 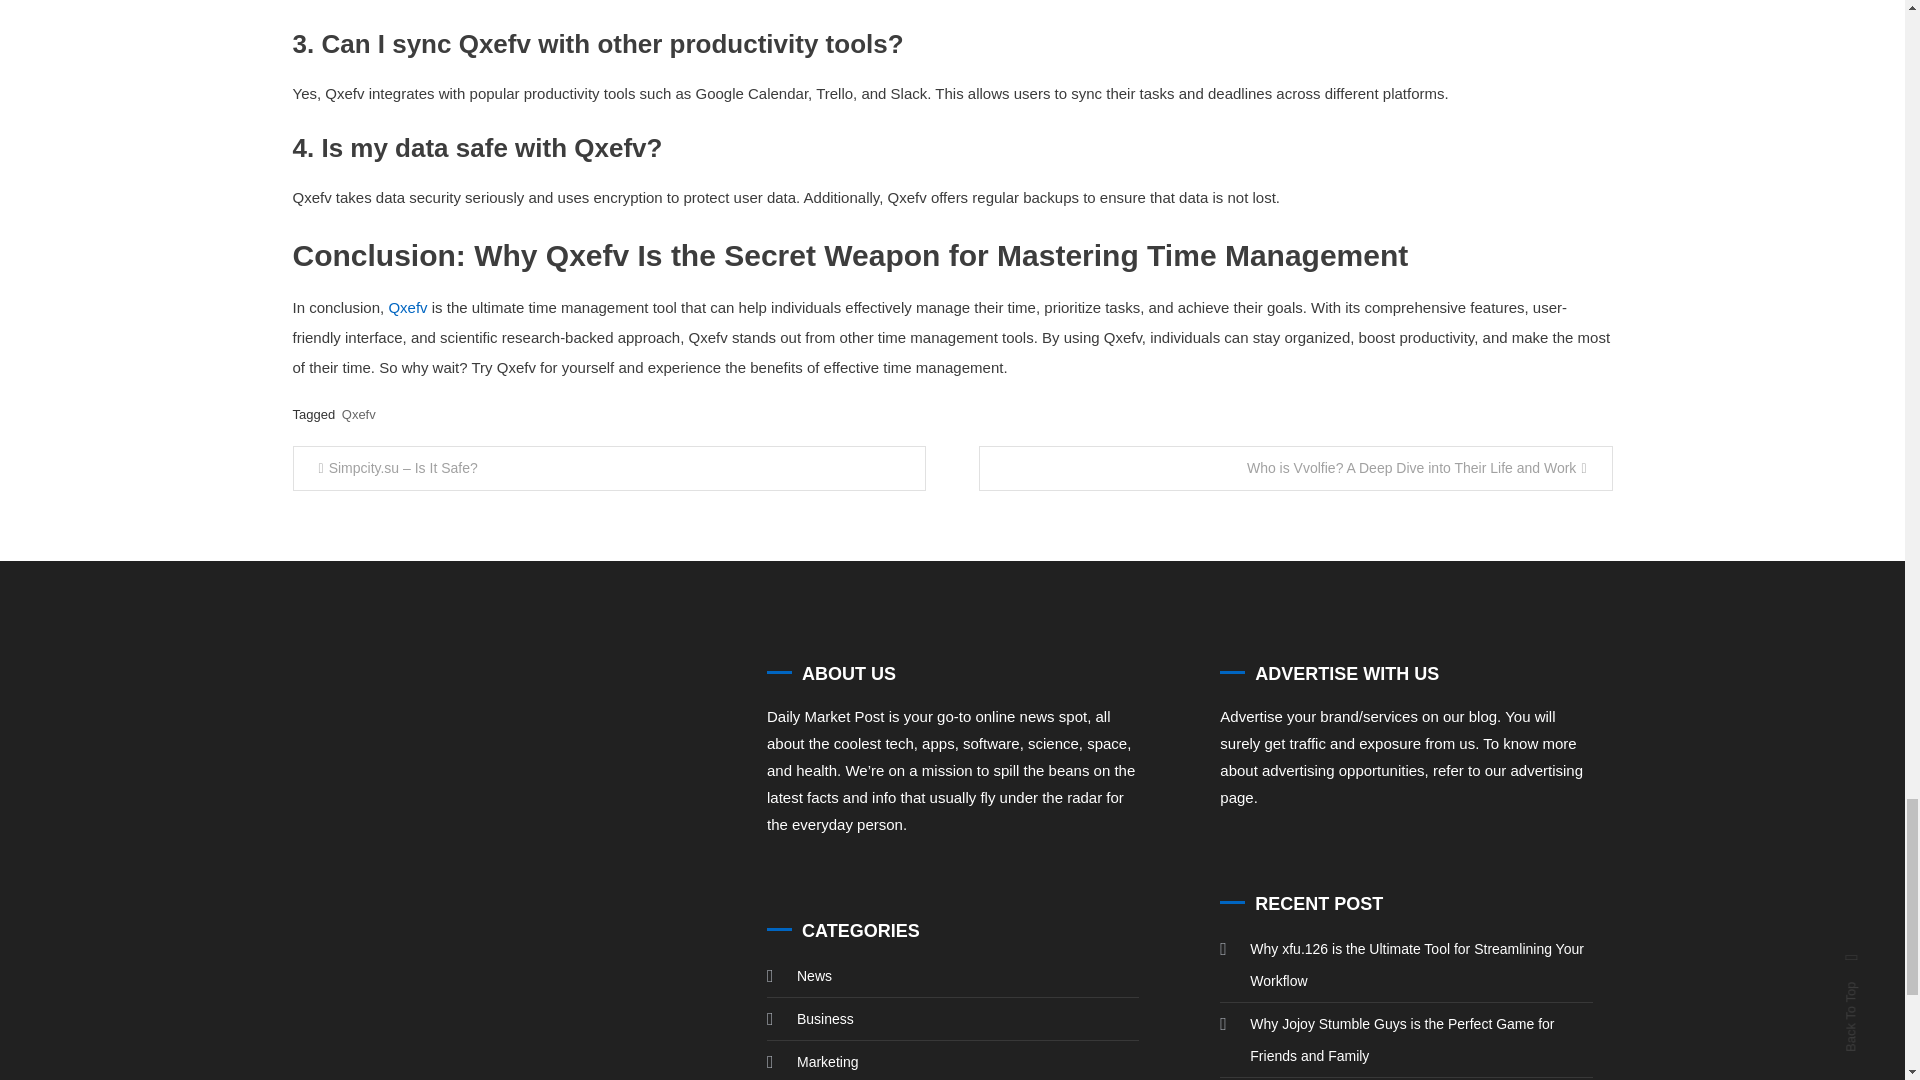 What do you see at coordinates (358, 414) in the screenshot?
I see `Qxefv` at bounding box center [358, 414].